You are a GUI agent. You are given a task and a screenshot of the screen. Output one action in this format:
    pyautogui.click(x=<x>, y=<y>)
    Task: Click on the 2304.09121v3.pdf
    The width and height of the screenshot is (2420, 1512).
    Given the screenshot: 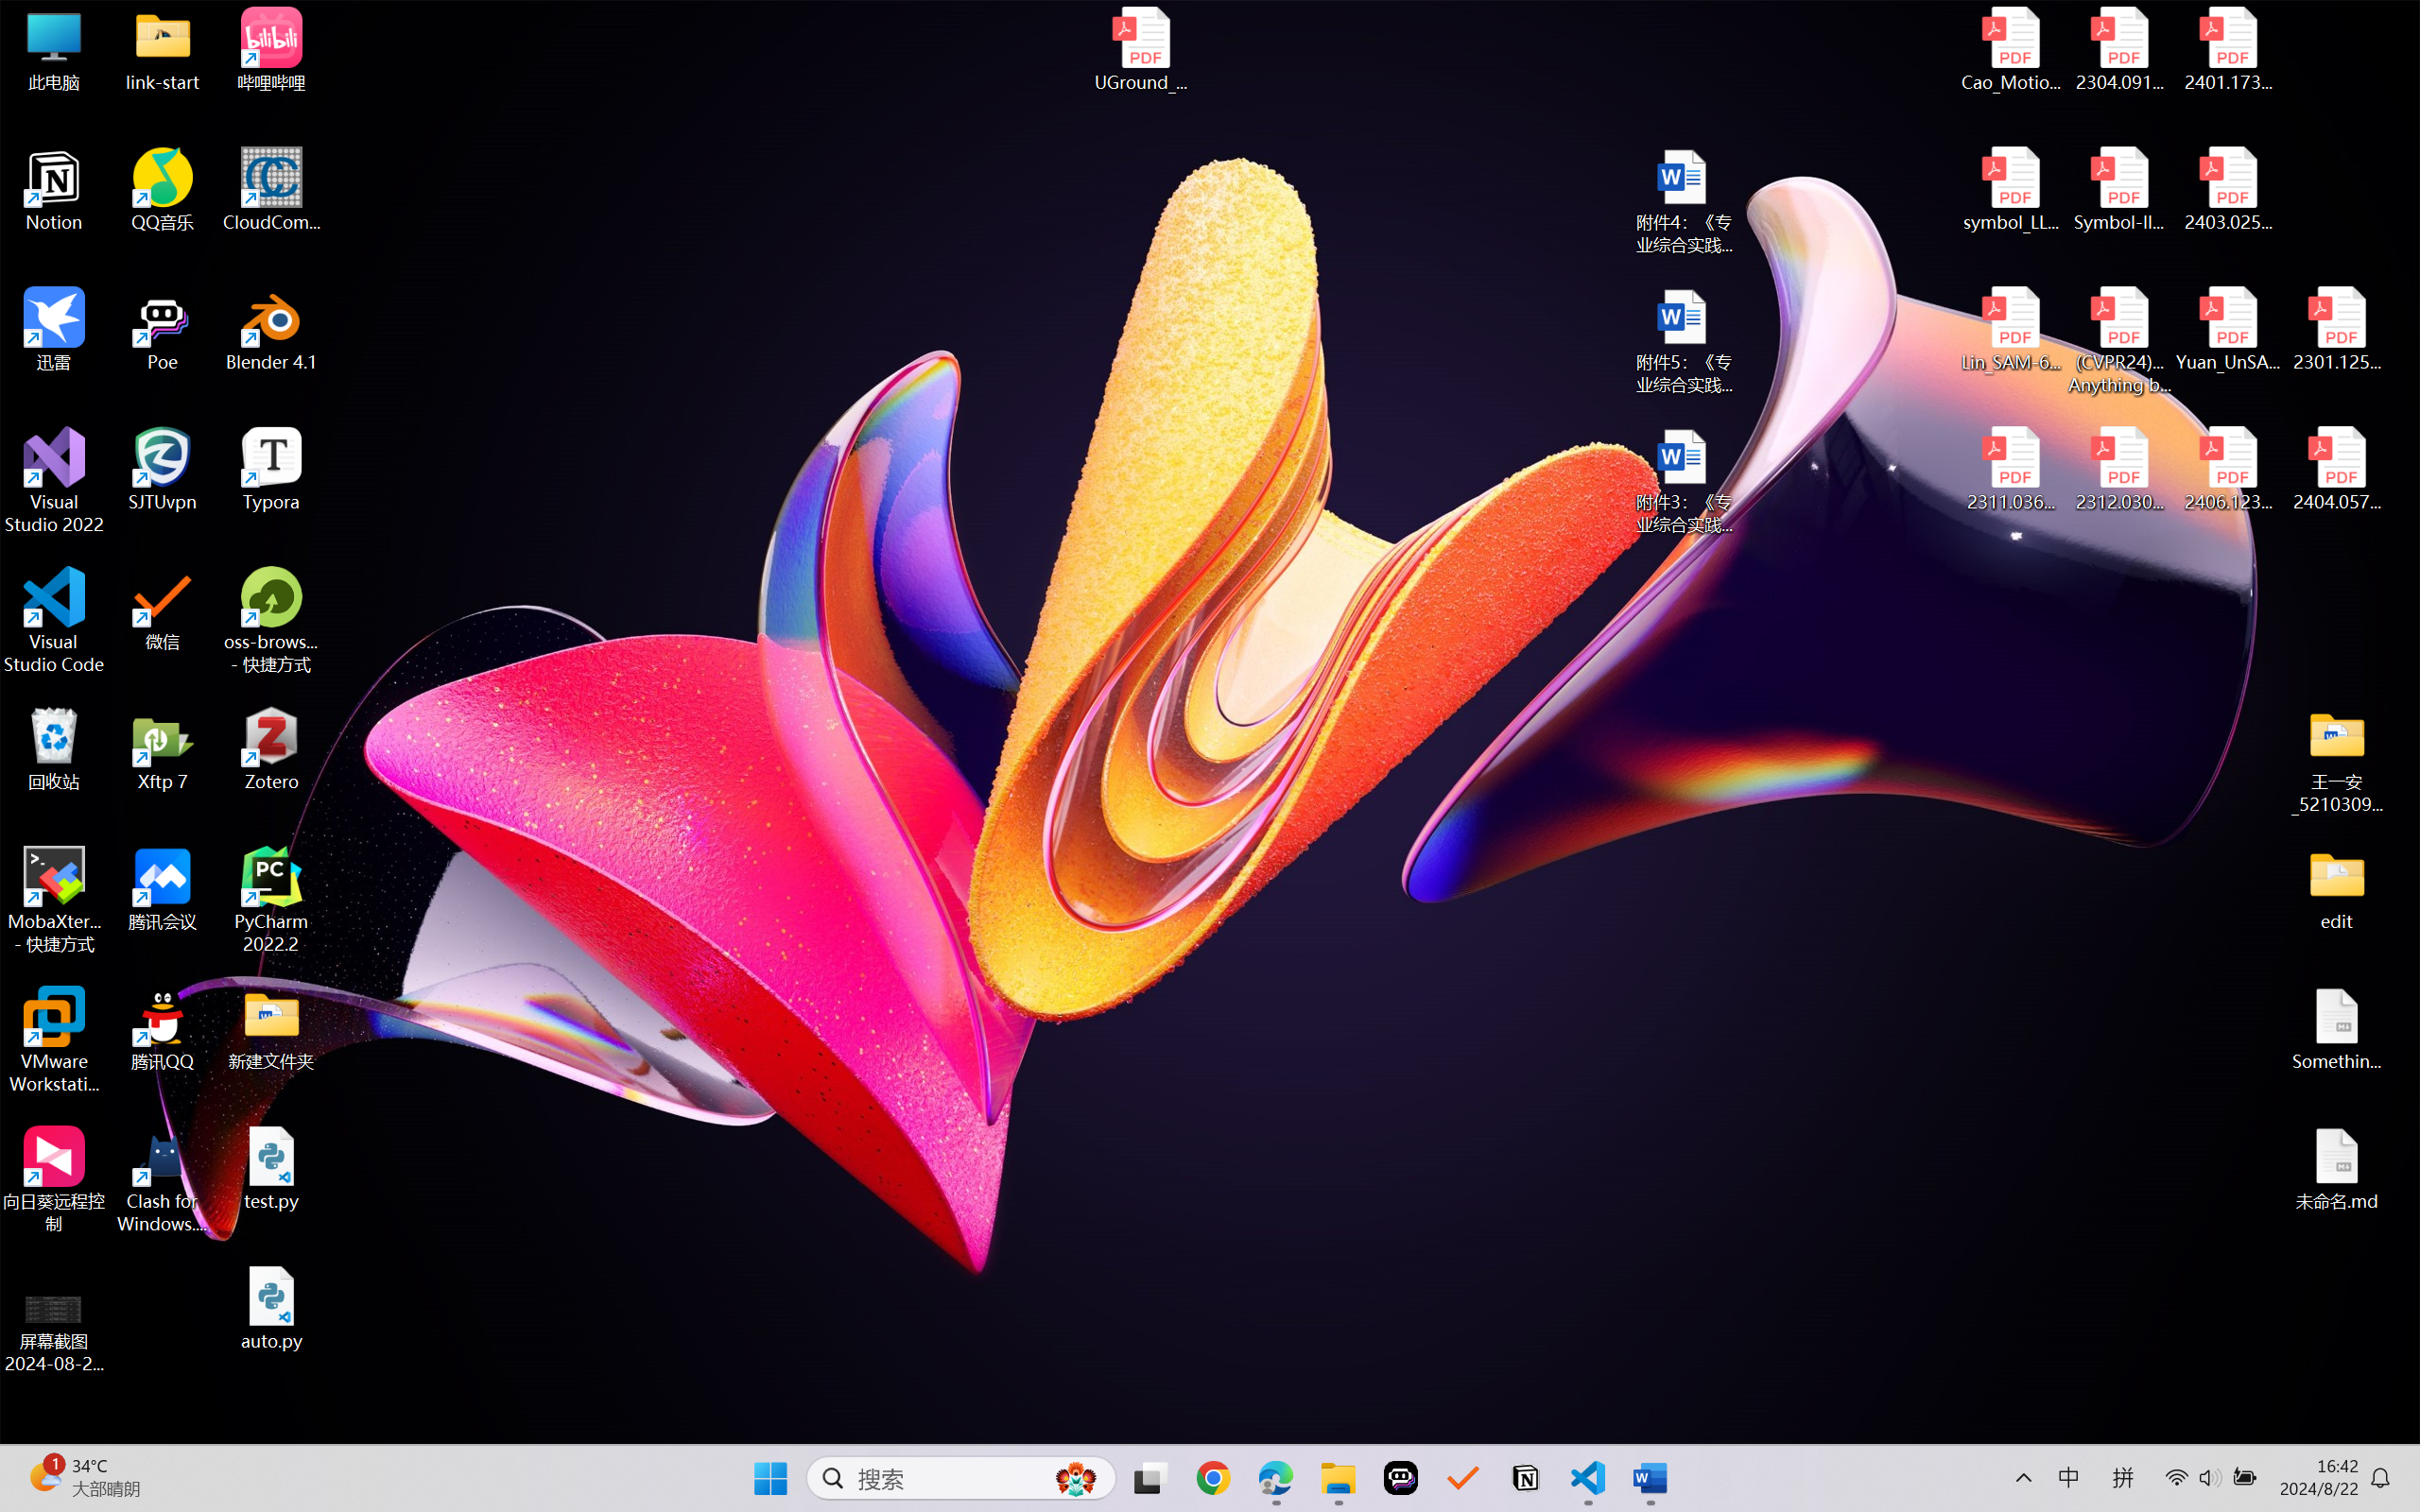 What is the action you would take?
    pyautogui.click(x=2119, y=49)
    